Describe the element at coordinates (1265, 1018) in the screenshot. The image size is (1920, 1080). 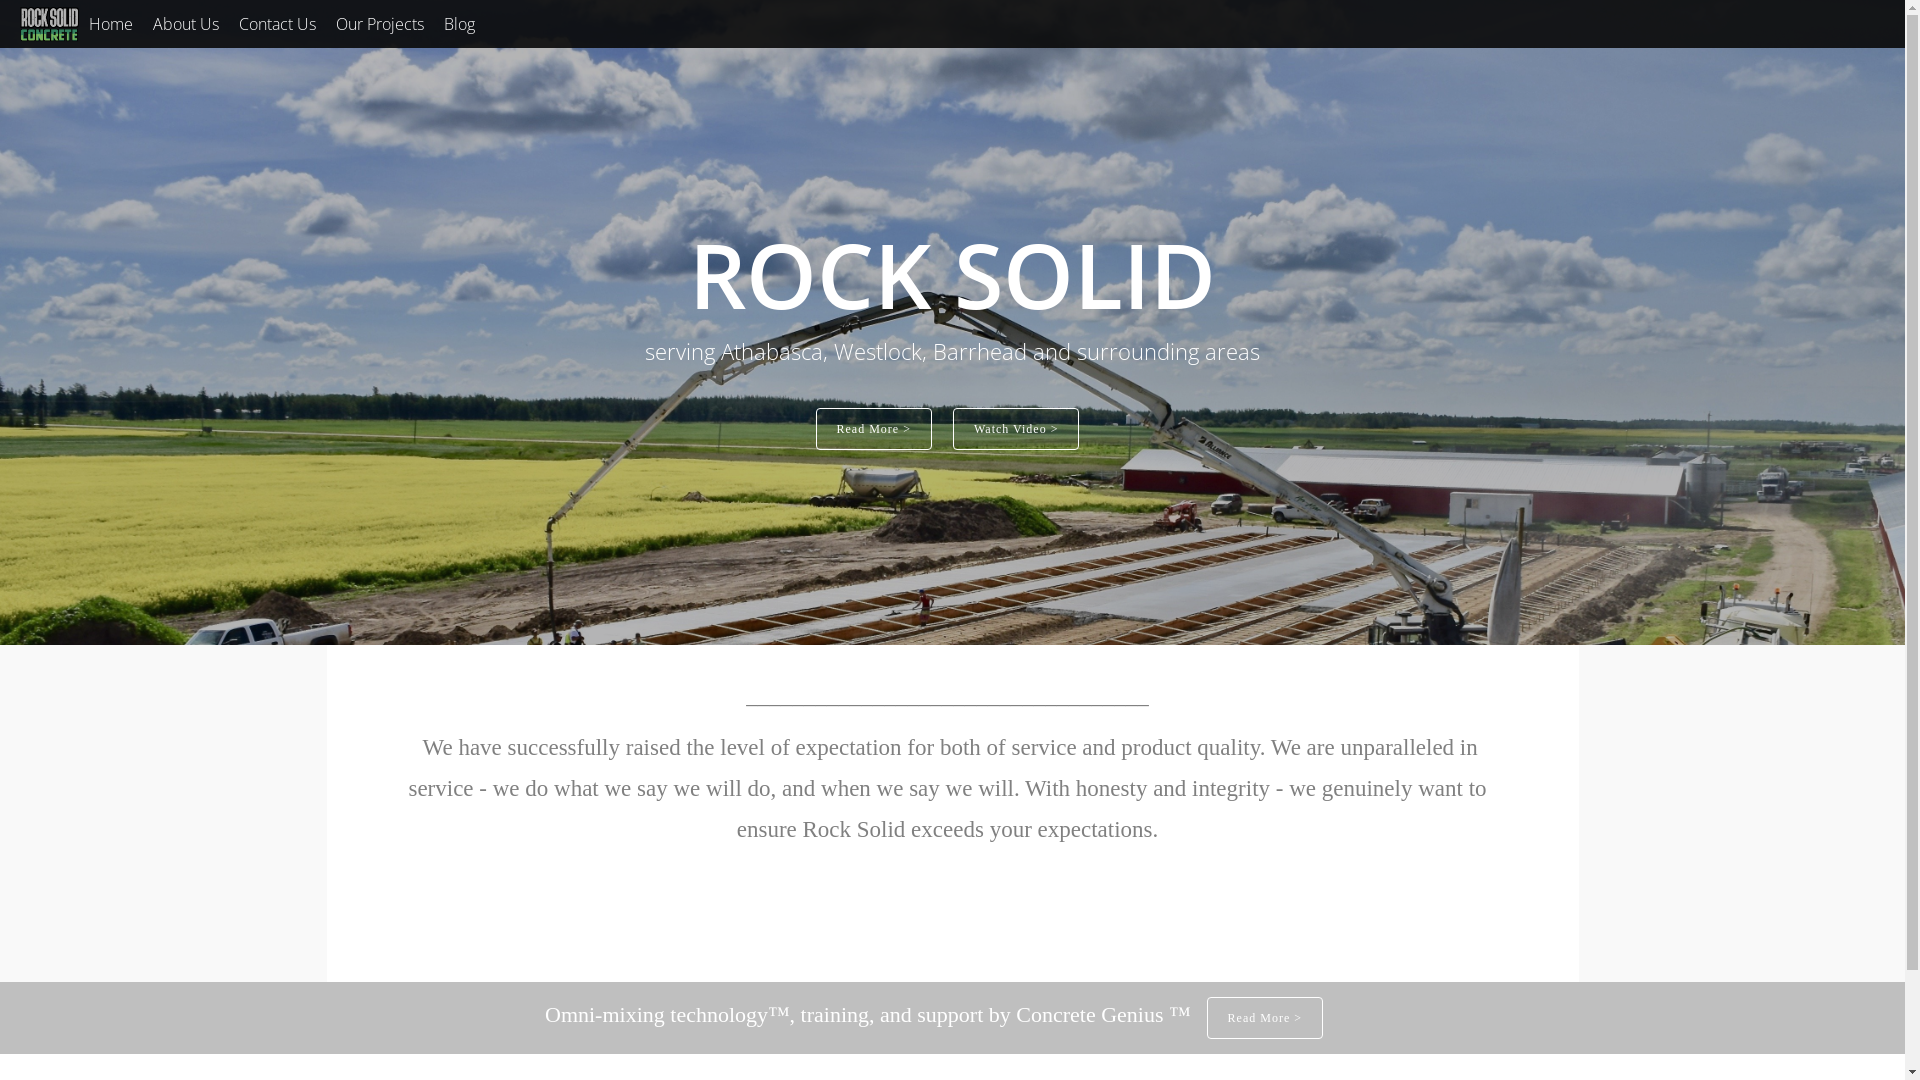
I see `Read More >` at that location.